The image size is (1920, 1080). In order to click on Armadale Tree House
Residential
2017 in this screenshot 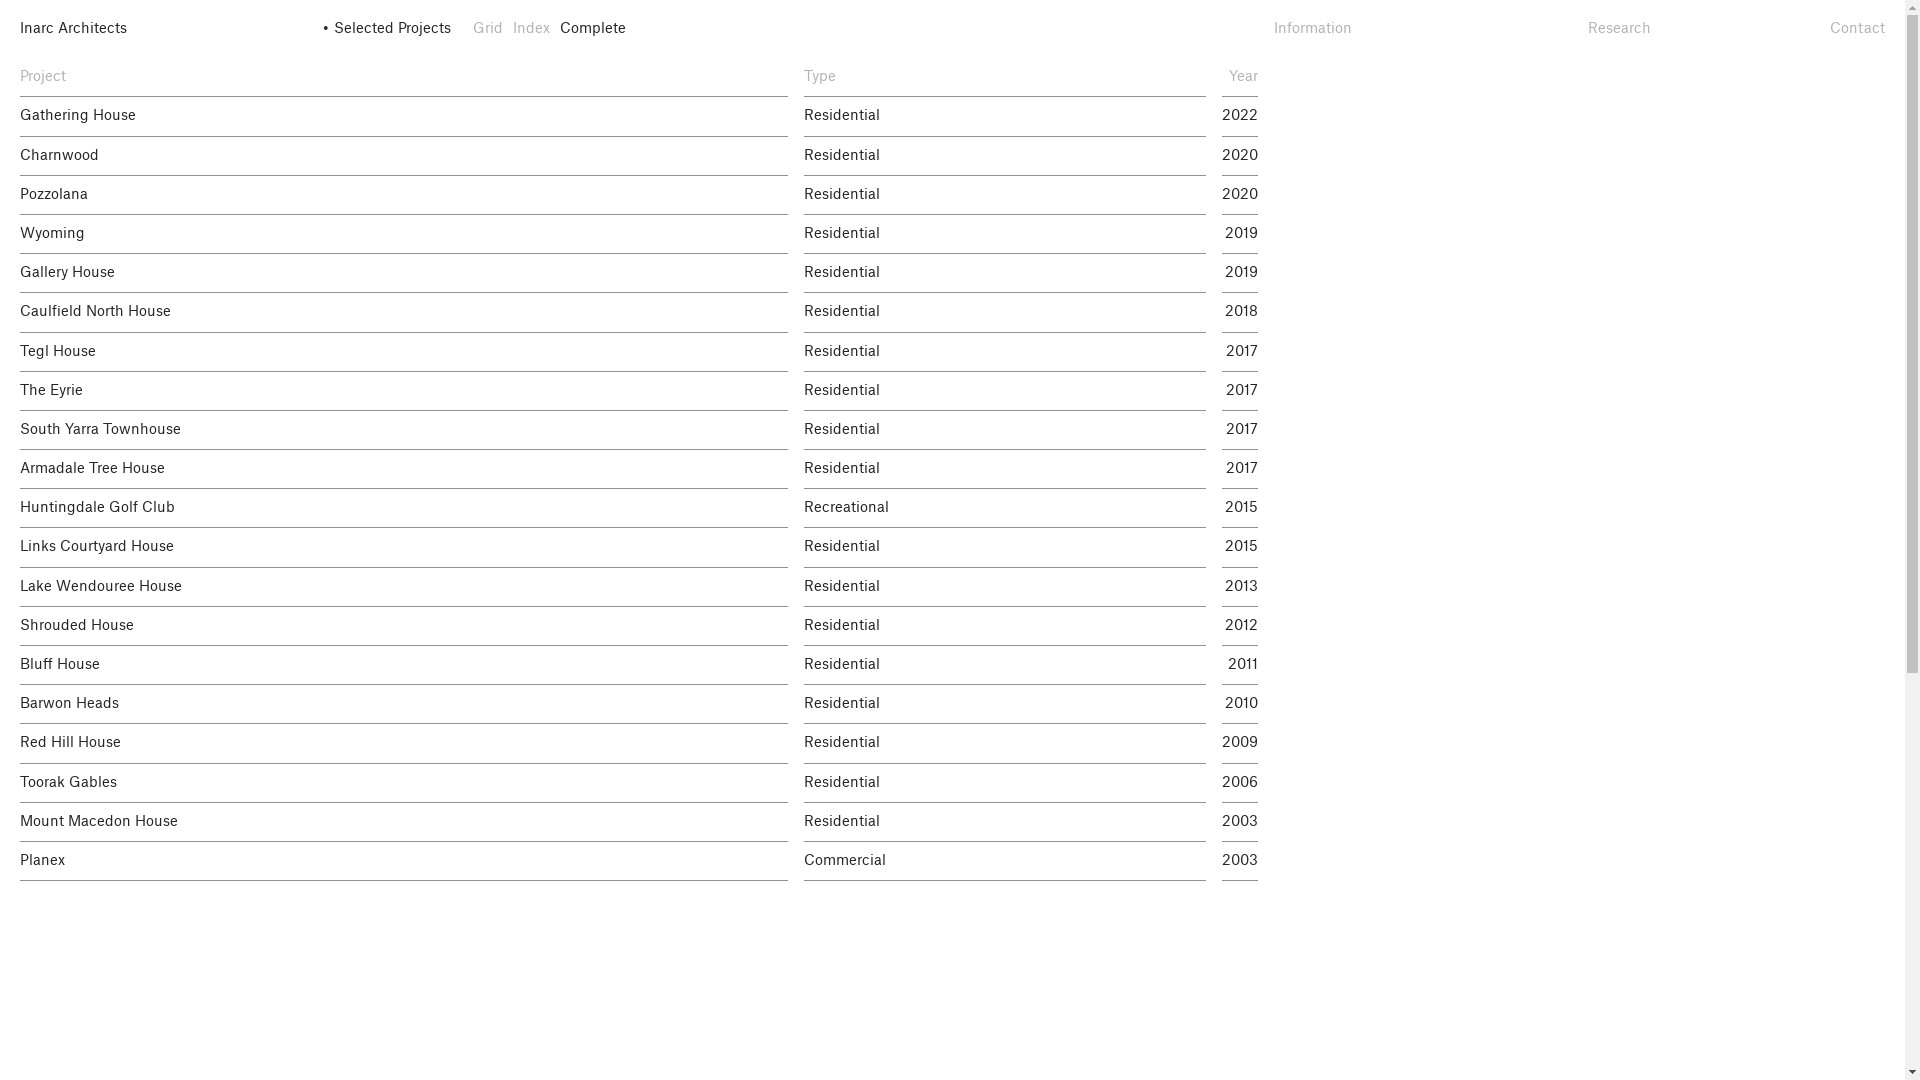, I will do `click(952, 470)`.